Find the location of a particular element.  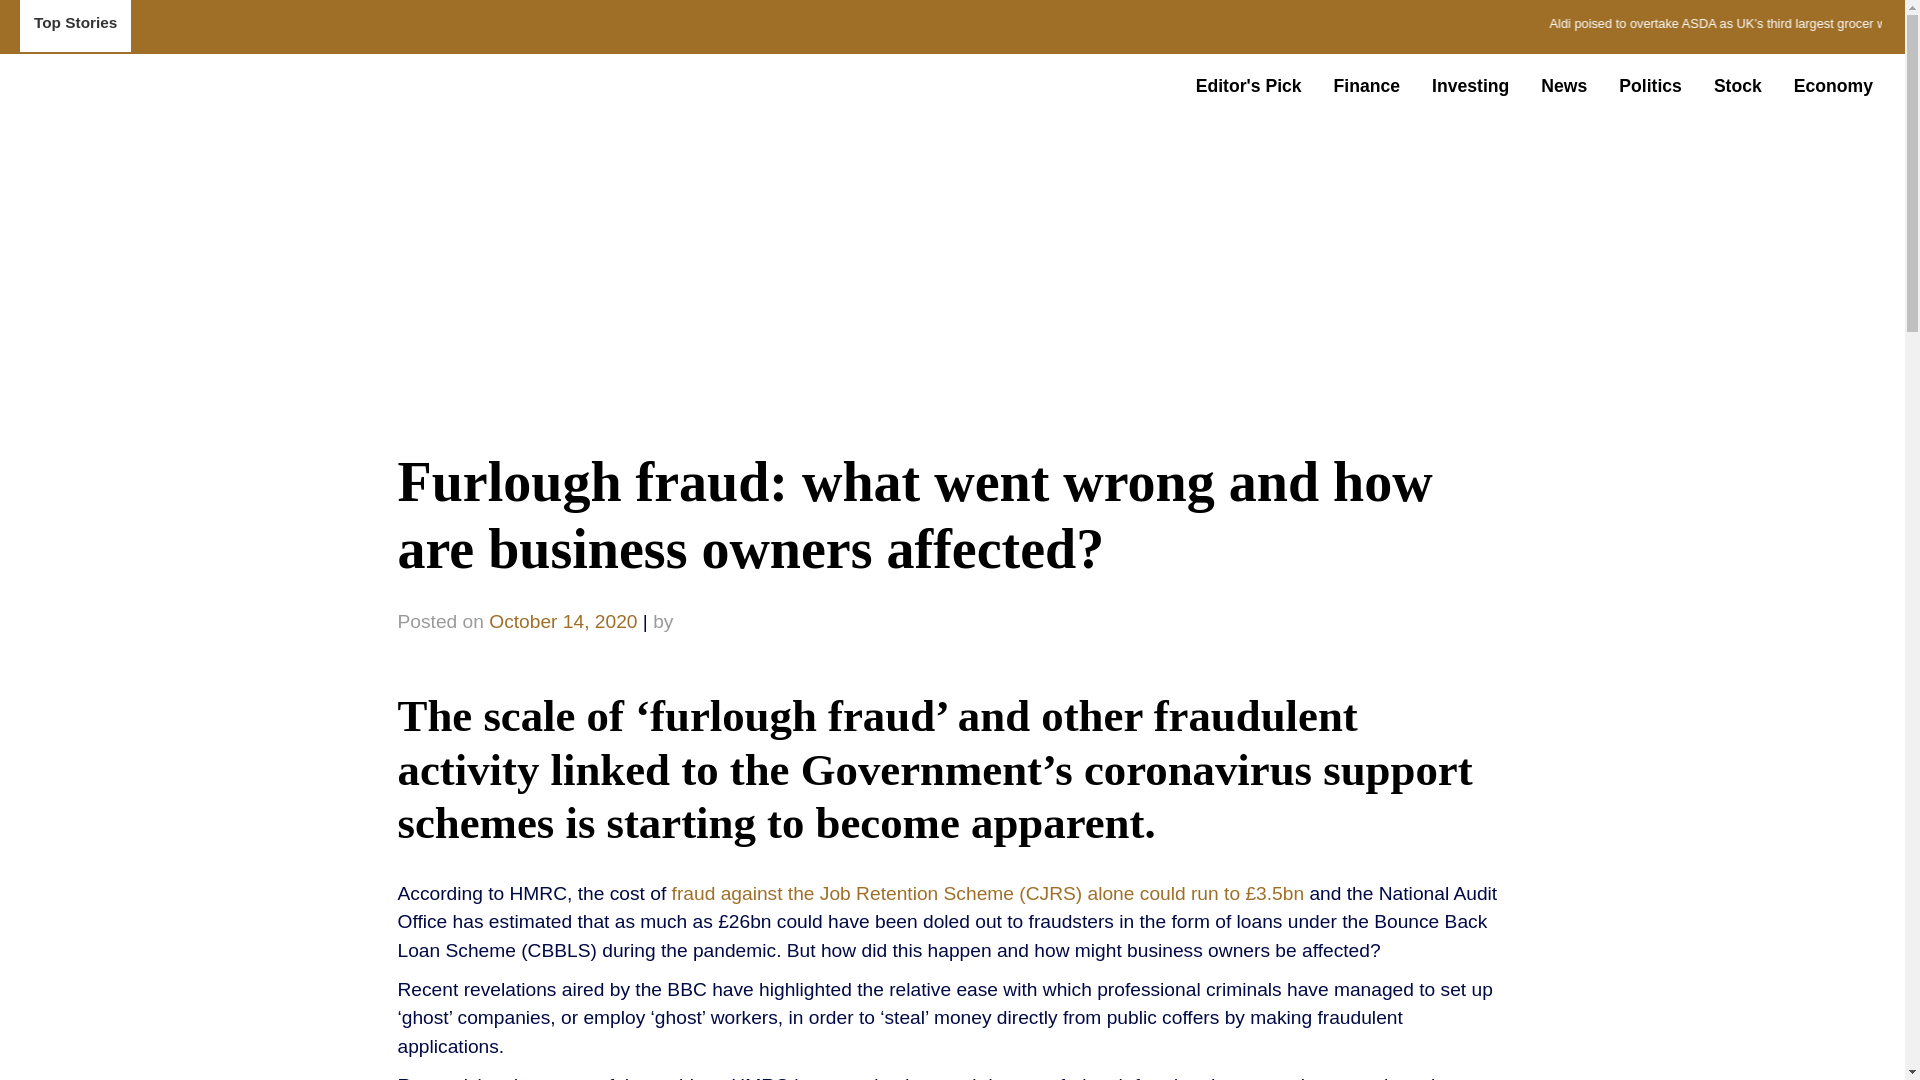

Investing is located at coordinates (1470, 85).